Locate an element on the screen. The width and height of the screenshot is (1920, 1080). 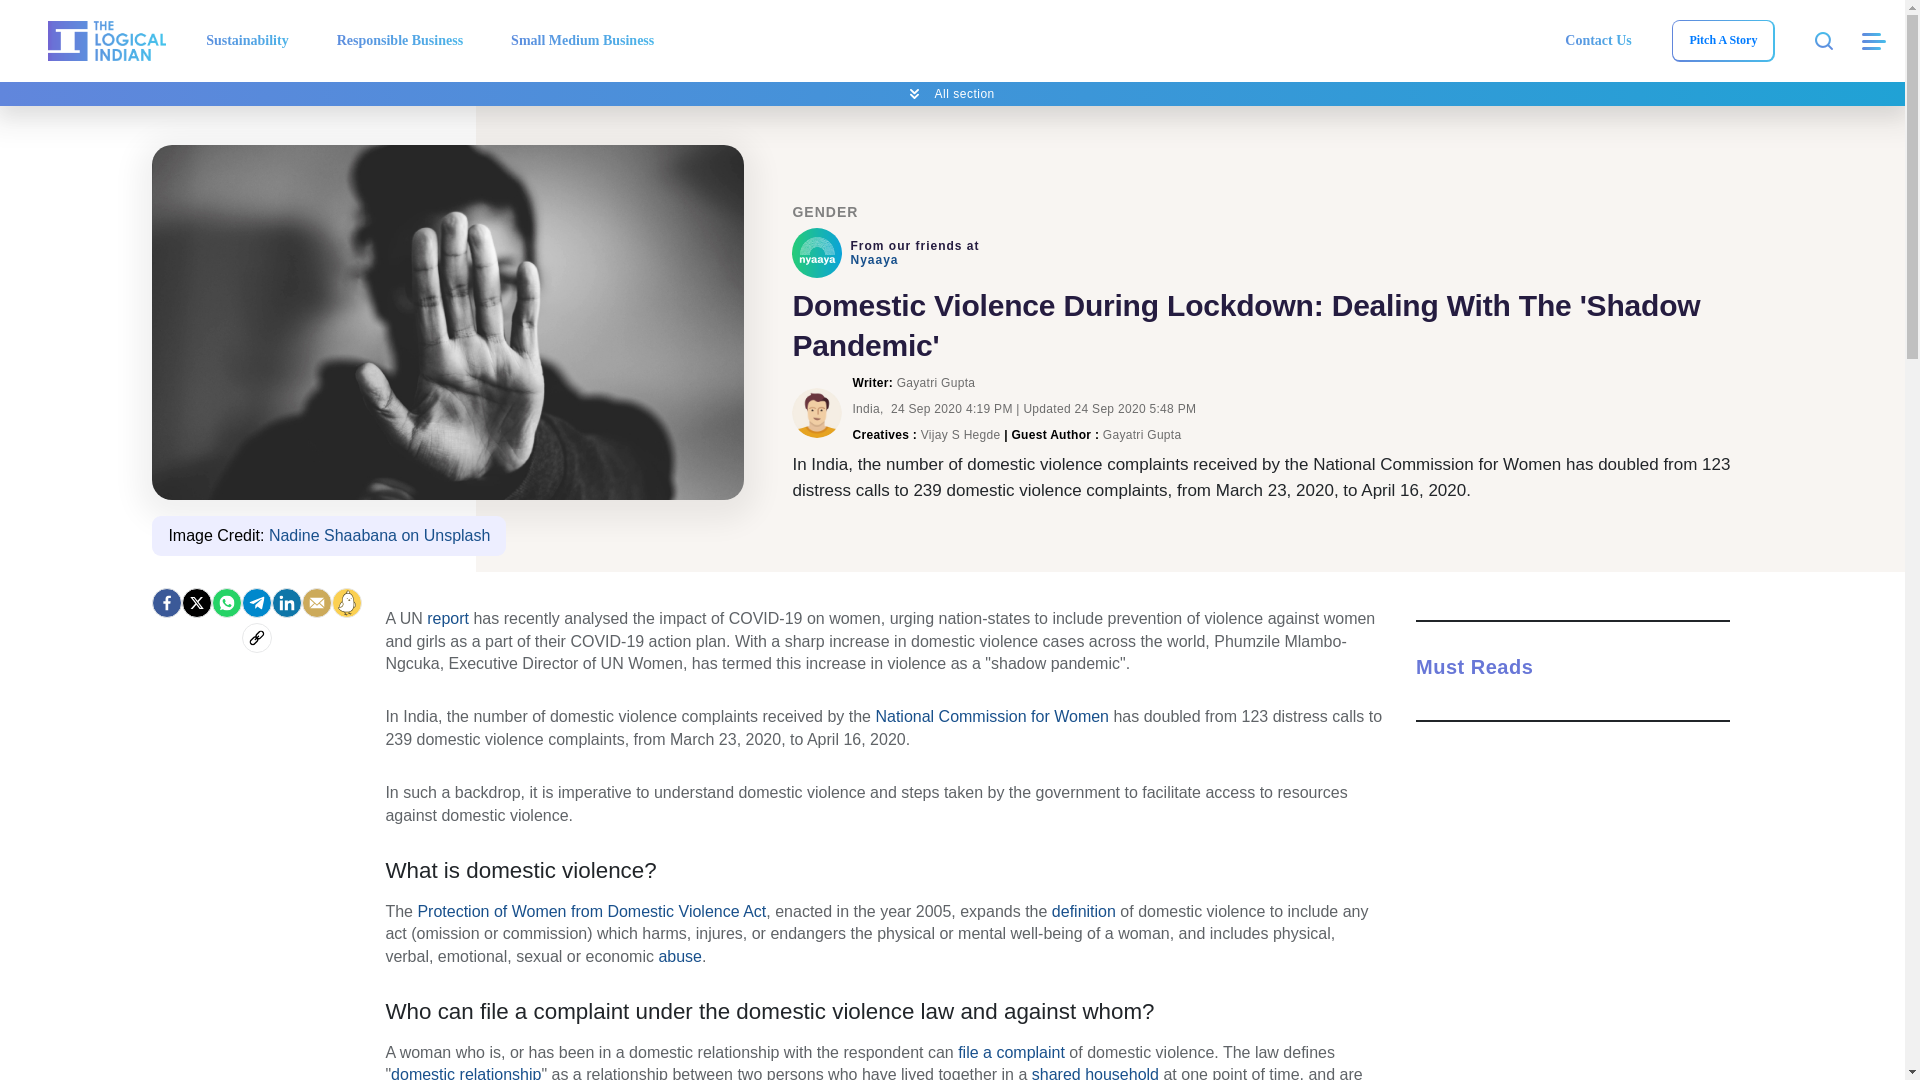
Responsible Business is located at coordinates (400, 40).